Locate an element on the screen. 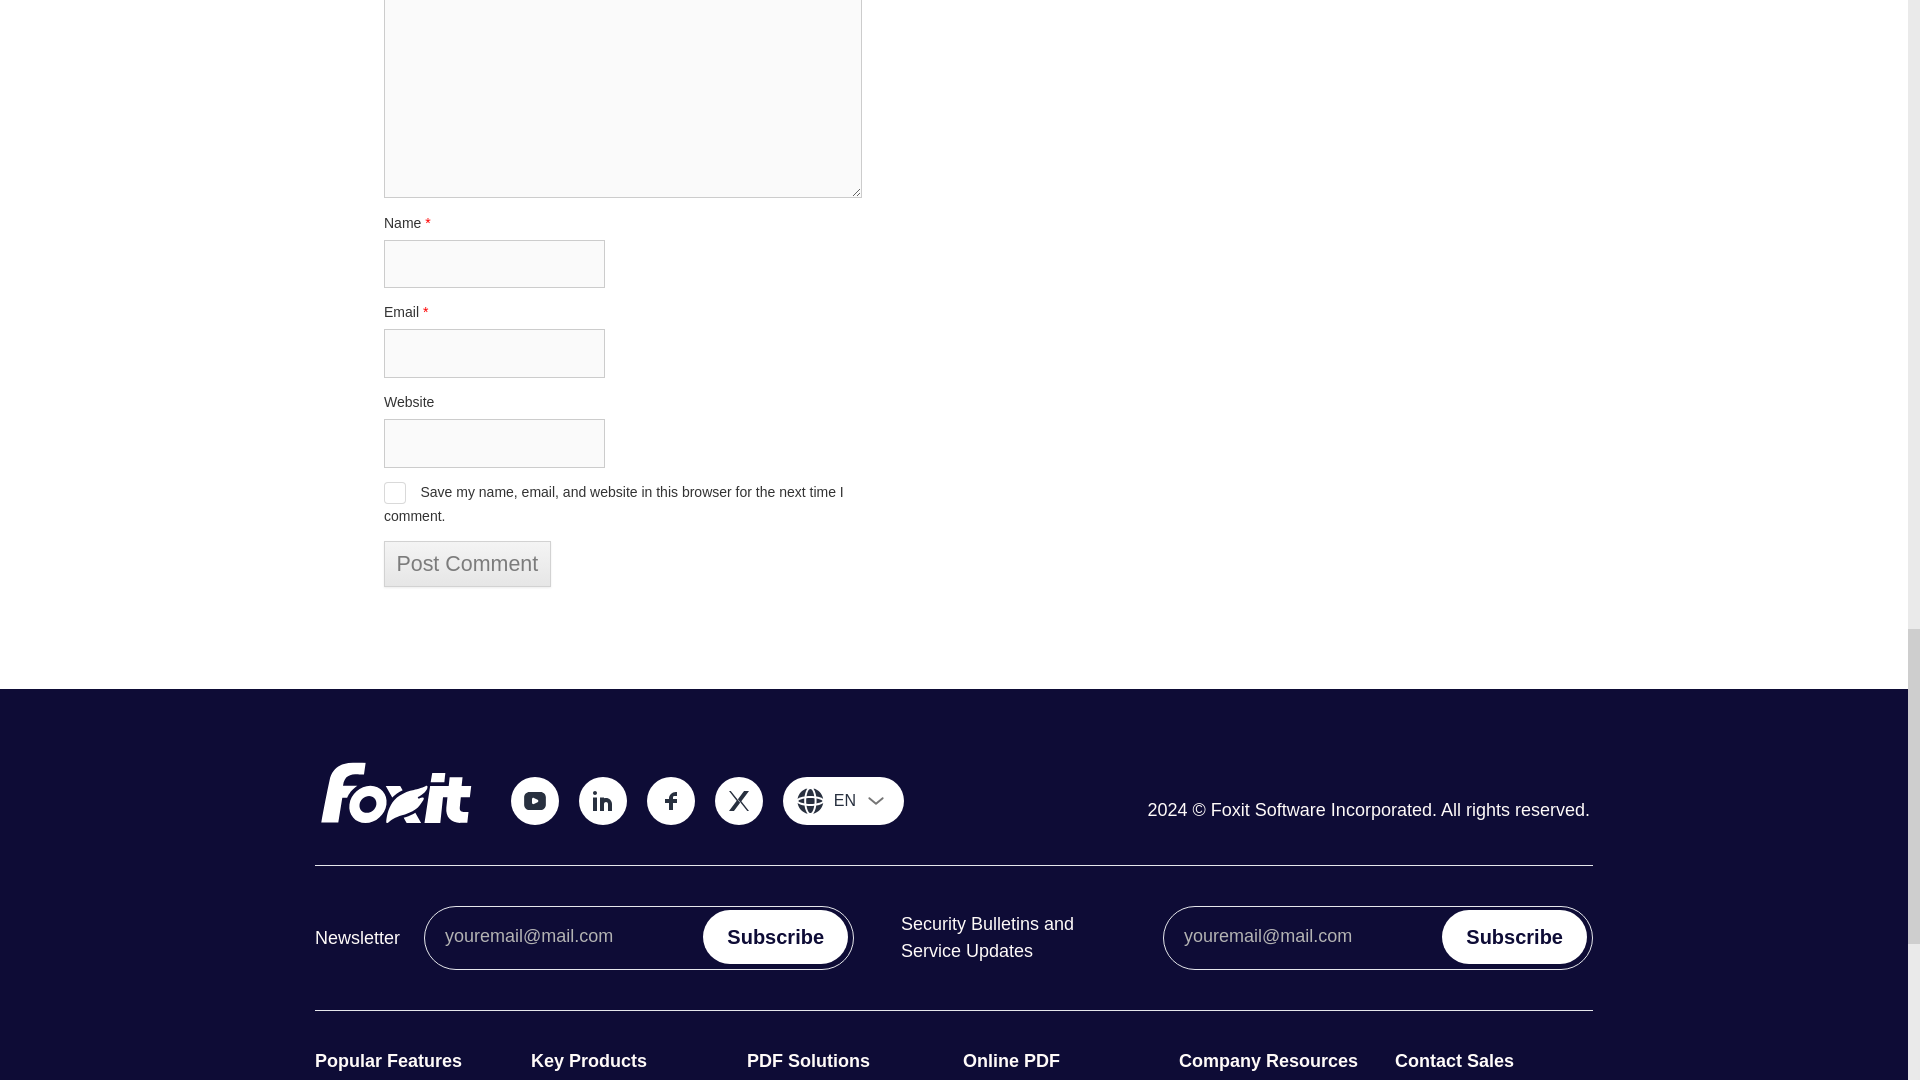 The width and height of the screenshot is (1920, 1080). Post Comment is located at coordinates (468, 564).